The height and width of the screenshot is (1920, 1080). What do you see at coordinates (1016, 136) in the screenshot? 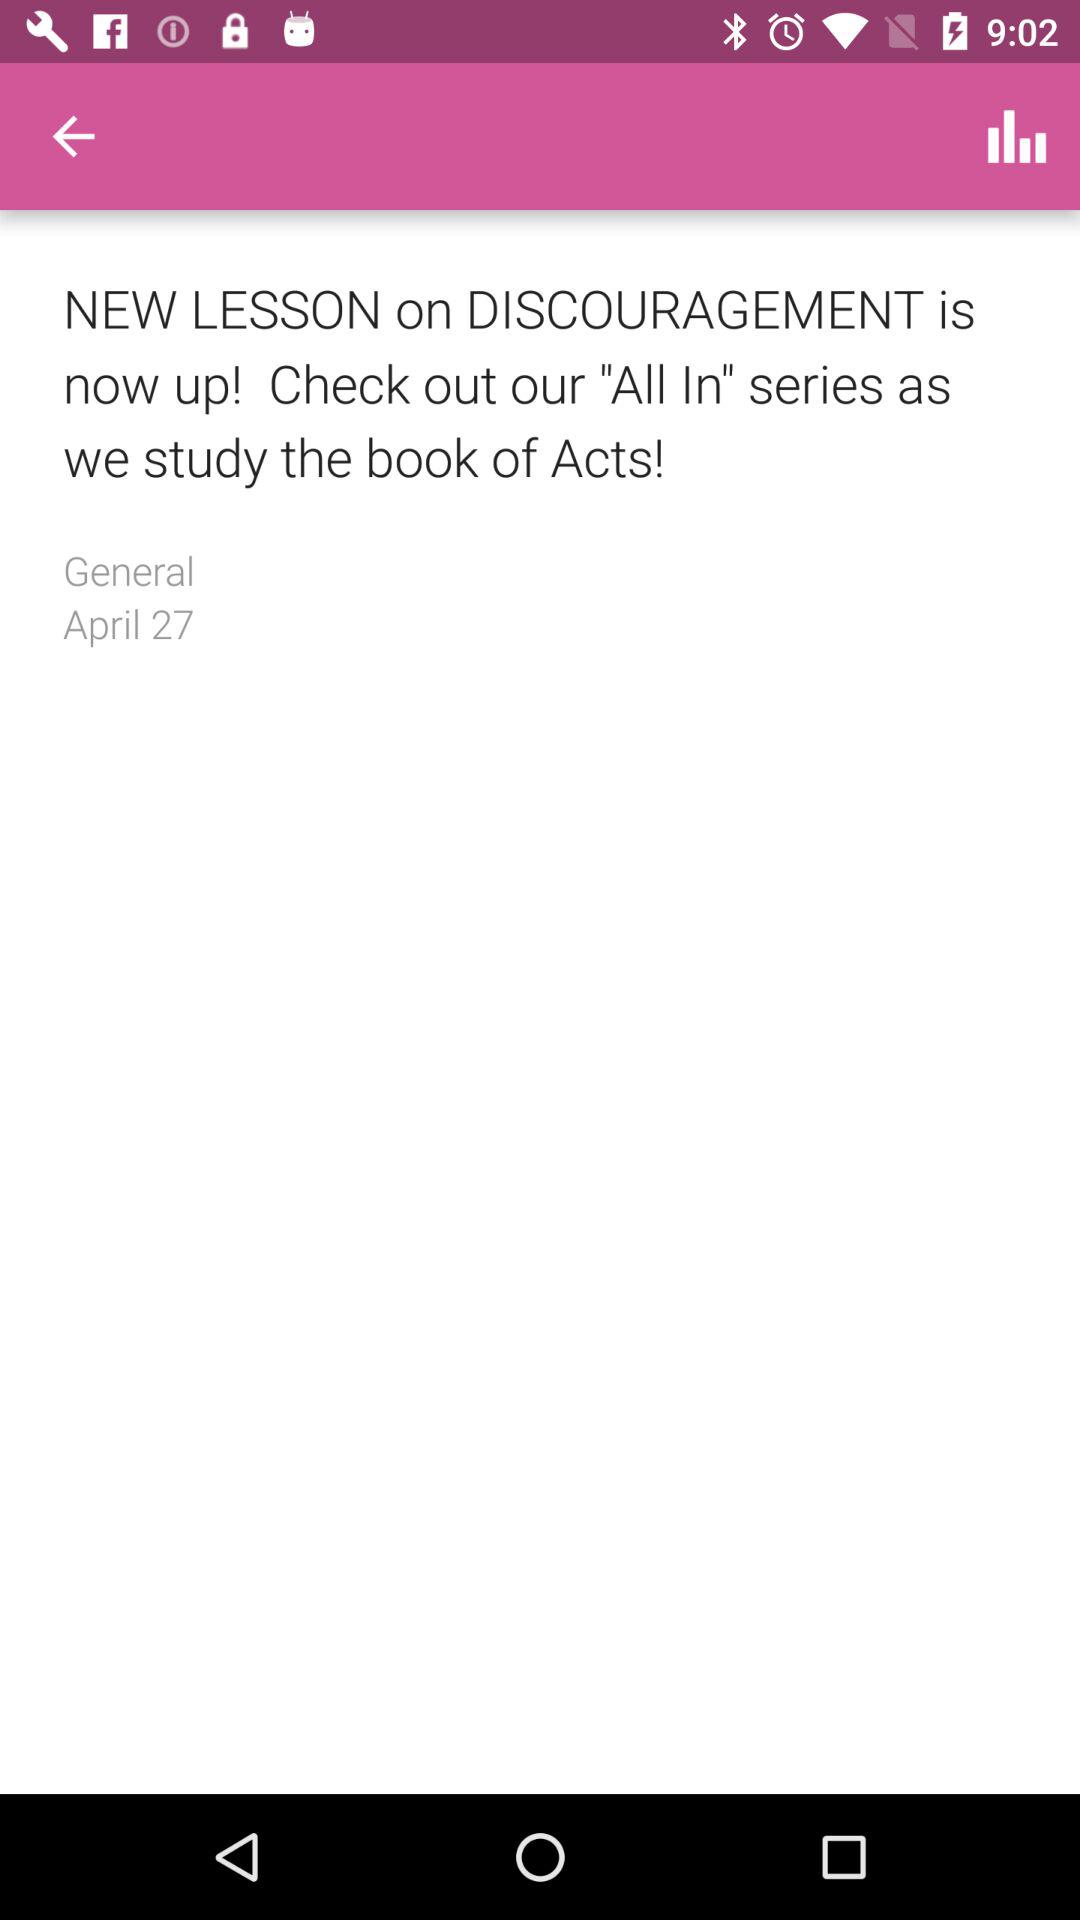
I see `tap icon above the new lesson on` at bounding box center [1016, 136].